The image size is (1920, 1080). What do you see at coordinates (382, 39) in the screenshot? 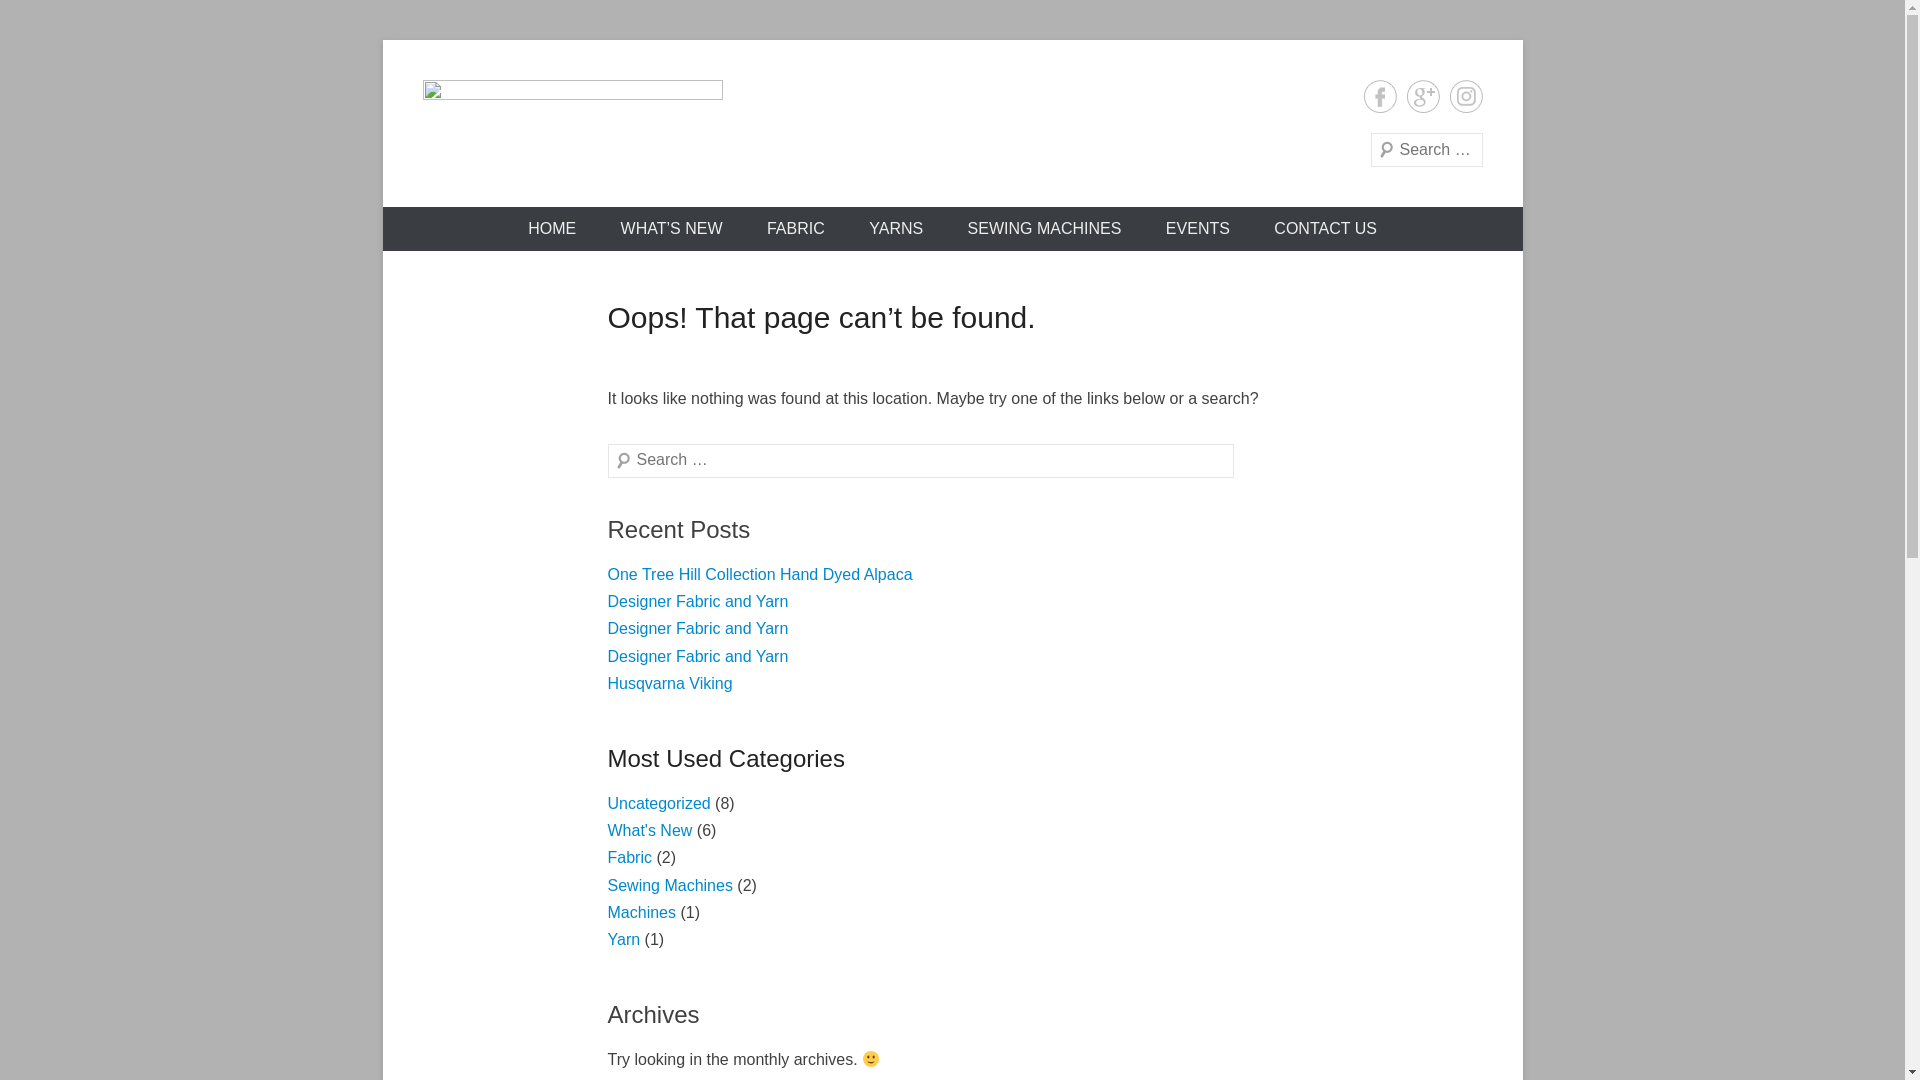
I see `Skip to content` at bounding box center [382, 39].